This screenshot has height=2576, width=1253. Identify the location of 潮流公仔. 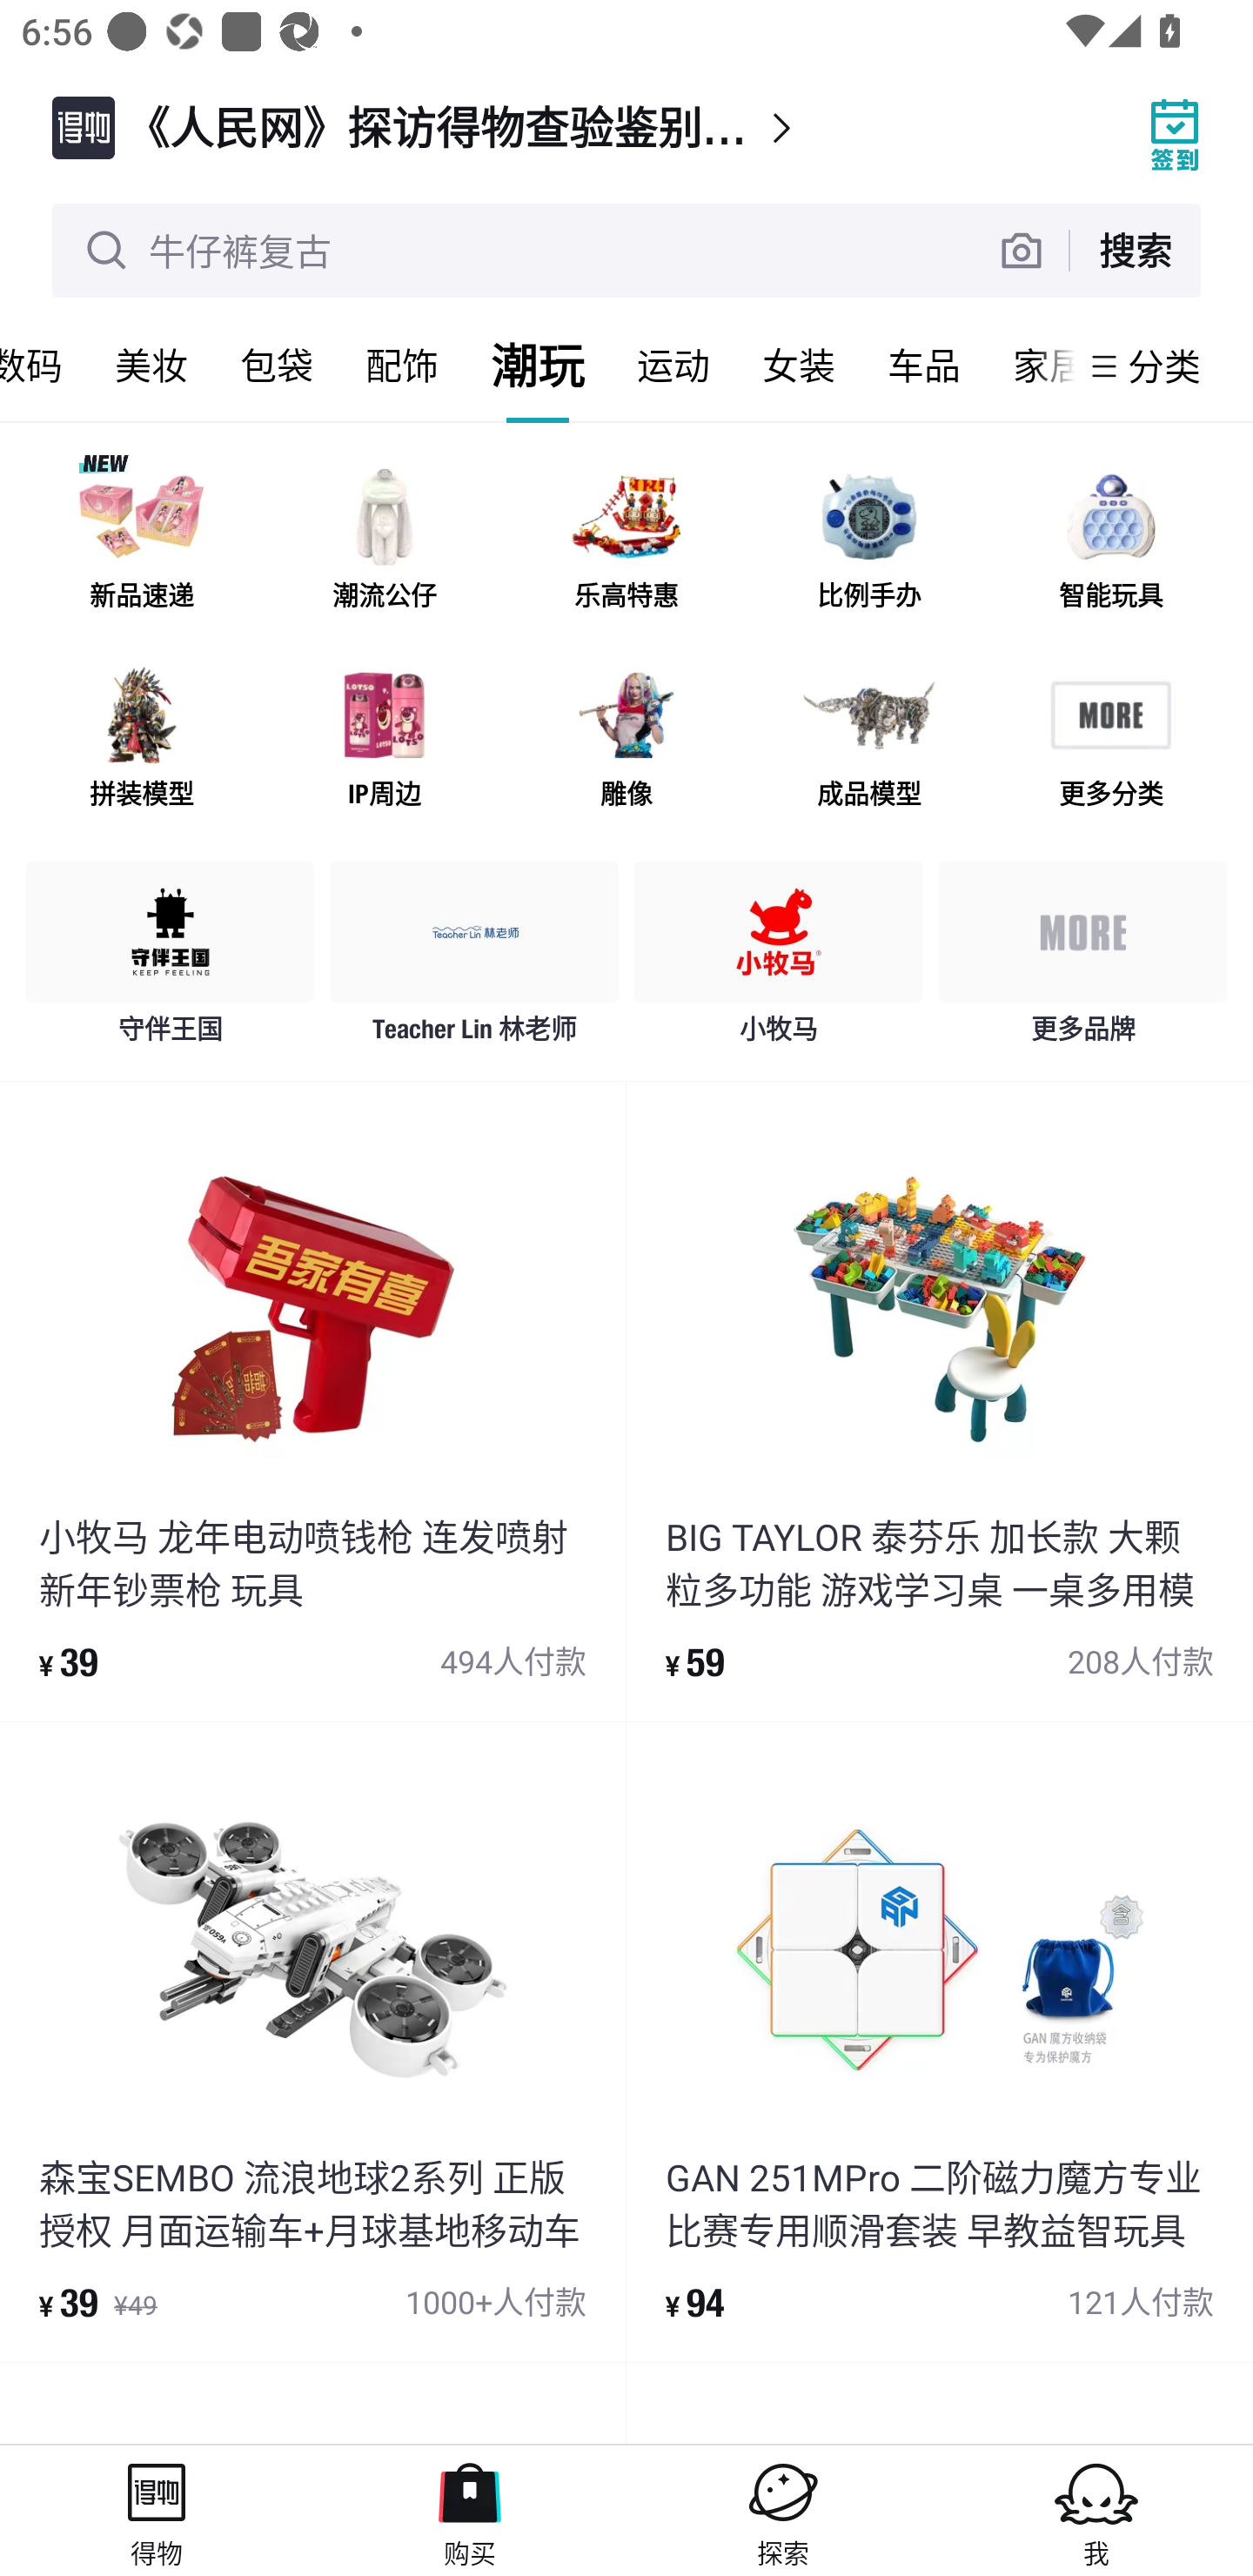
(384, 542).